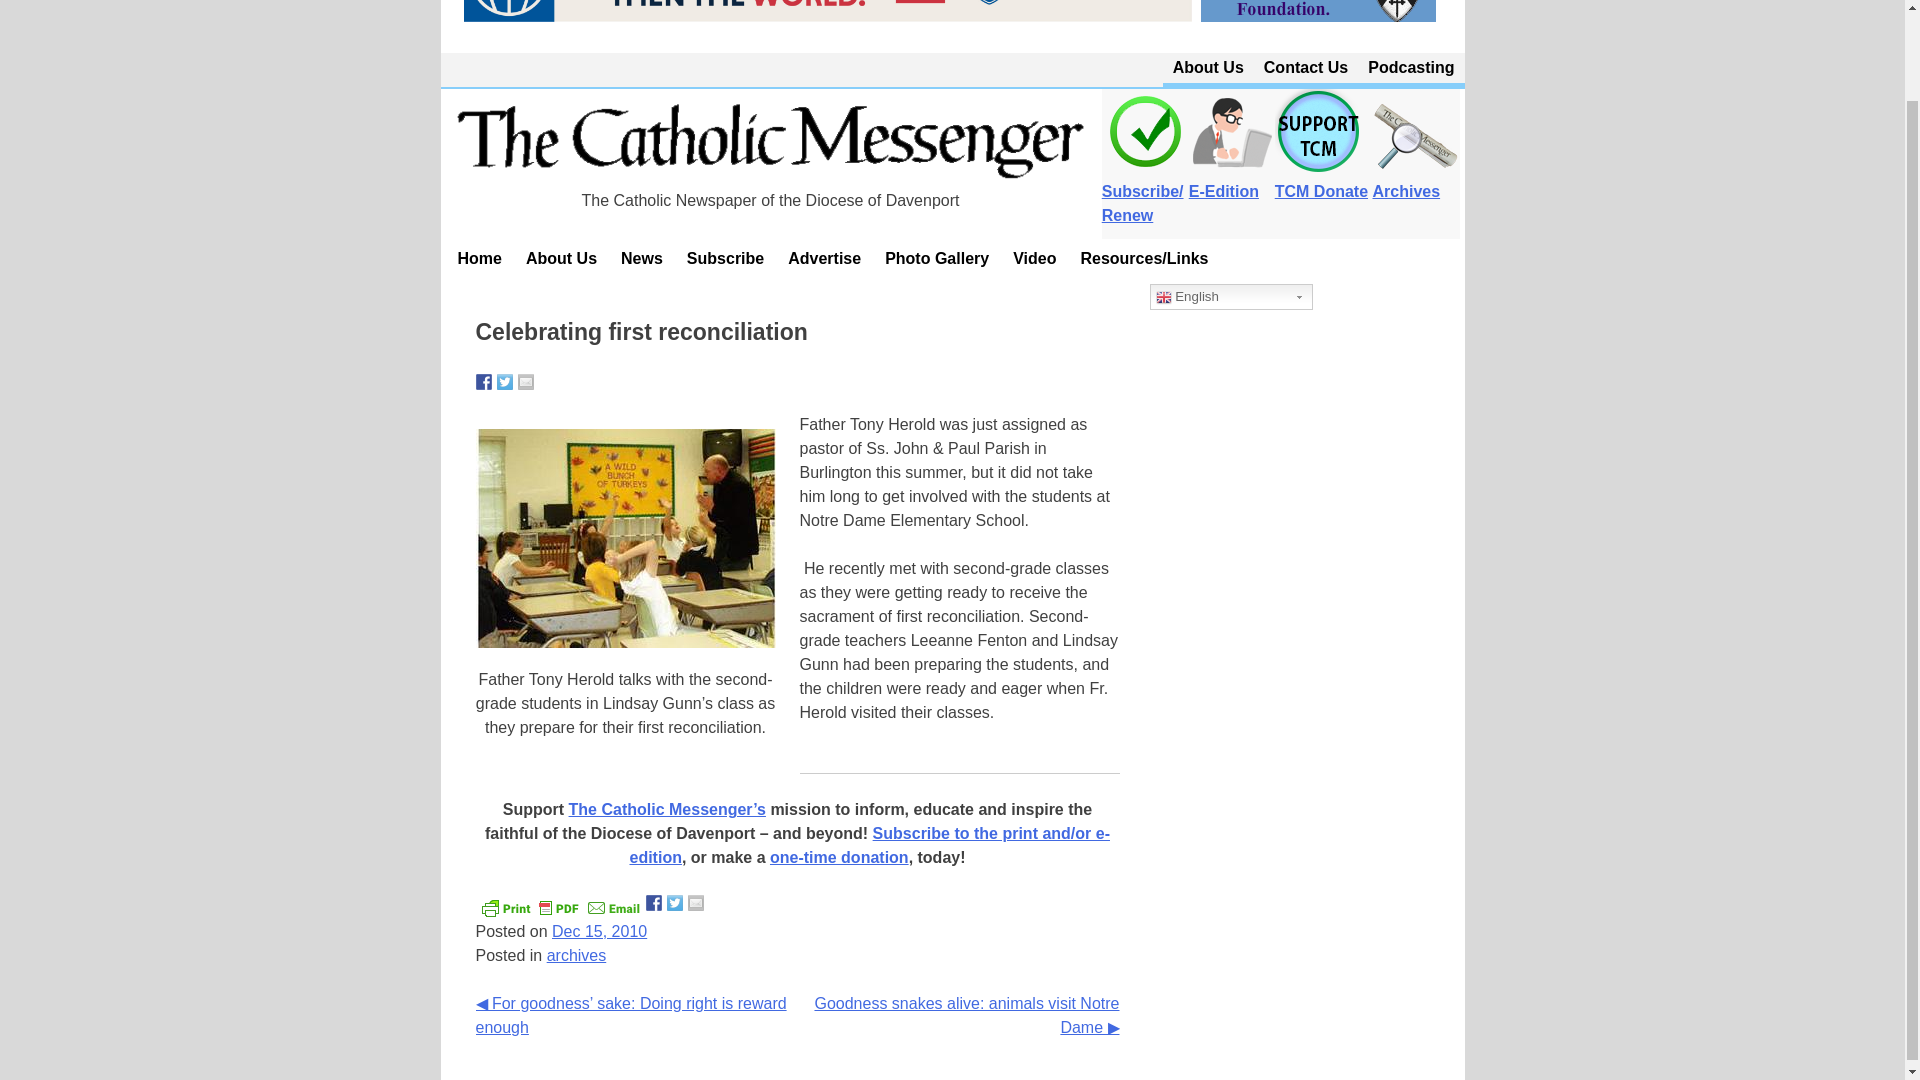  I want to click on E-Edition, so click(1231, 178).